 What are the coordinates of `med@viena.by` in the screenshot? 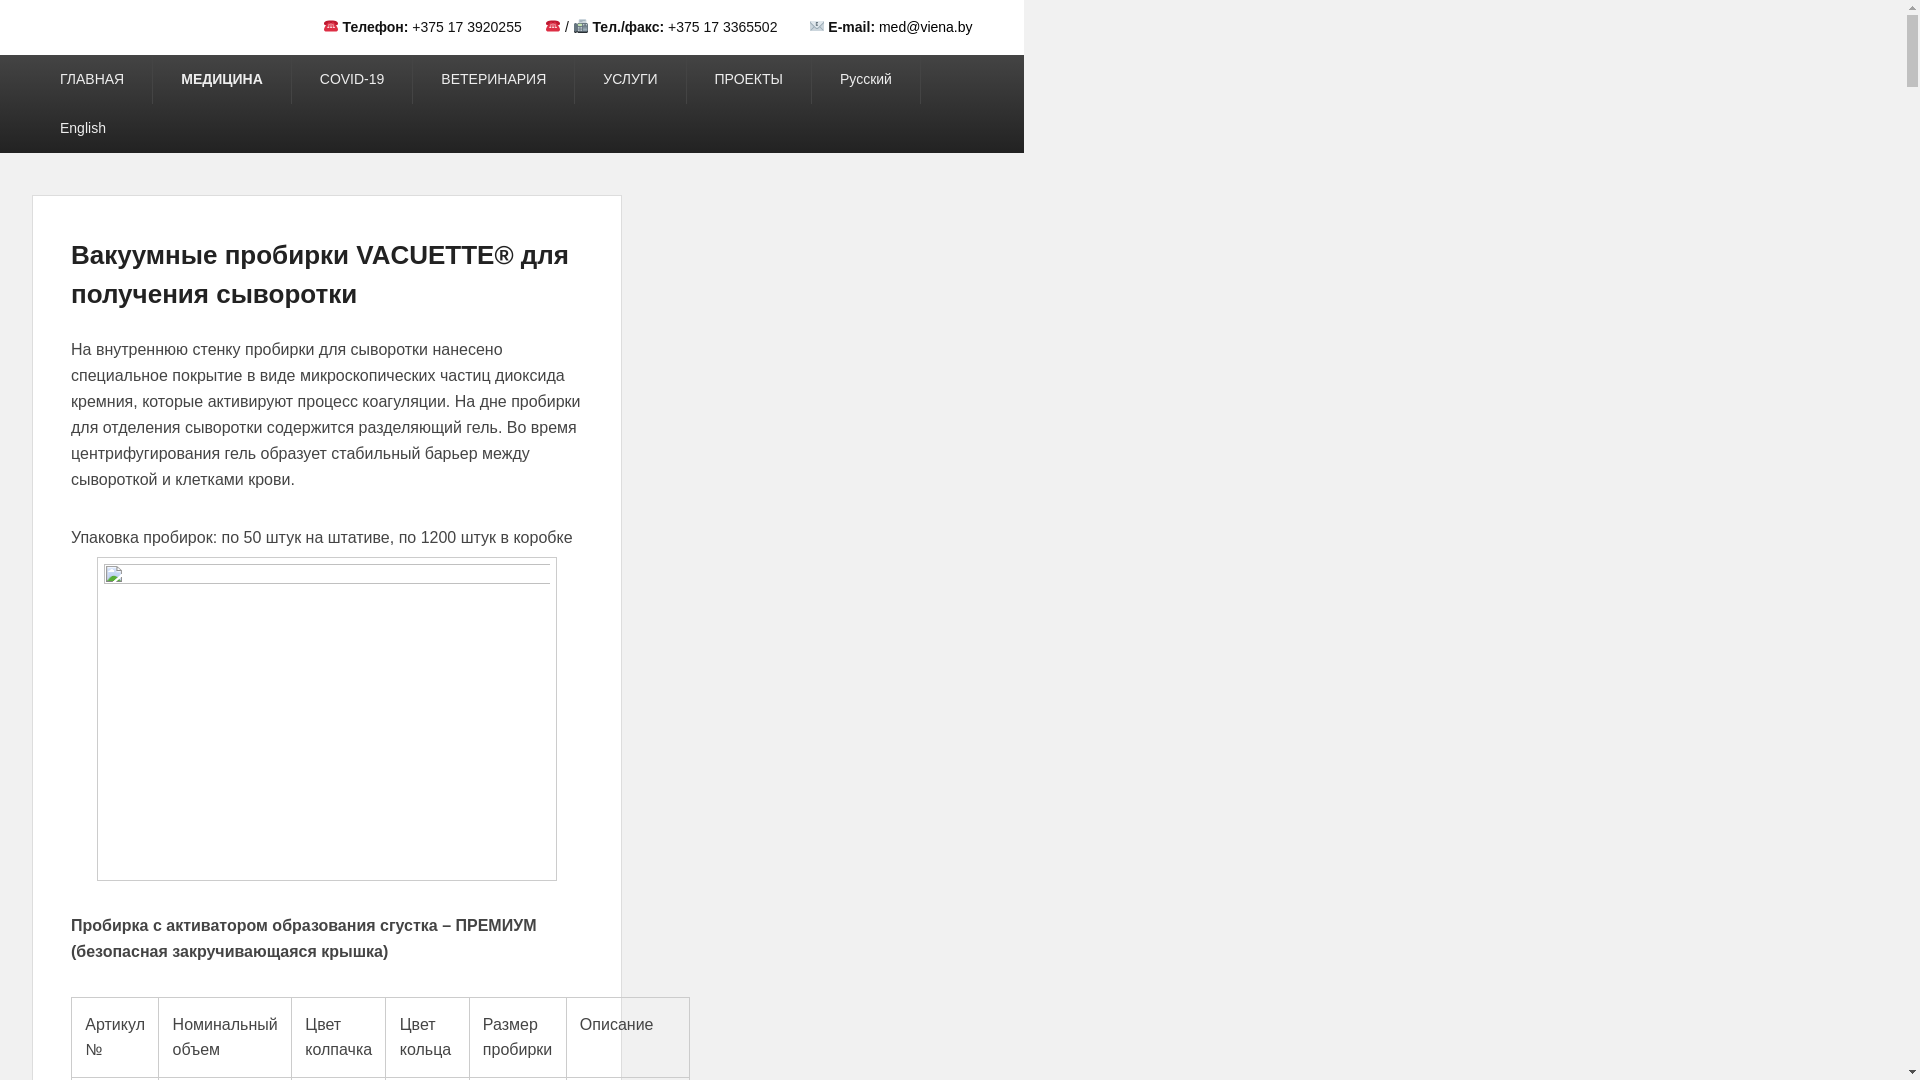 It's located at (926, 27).